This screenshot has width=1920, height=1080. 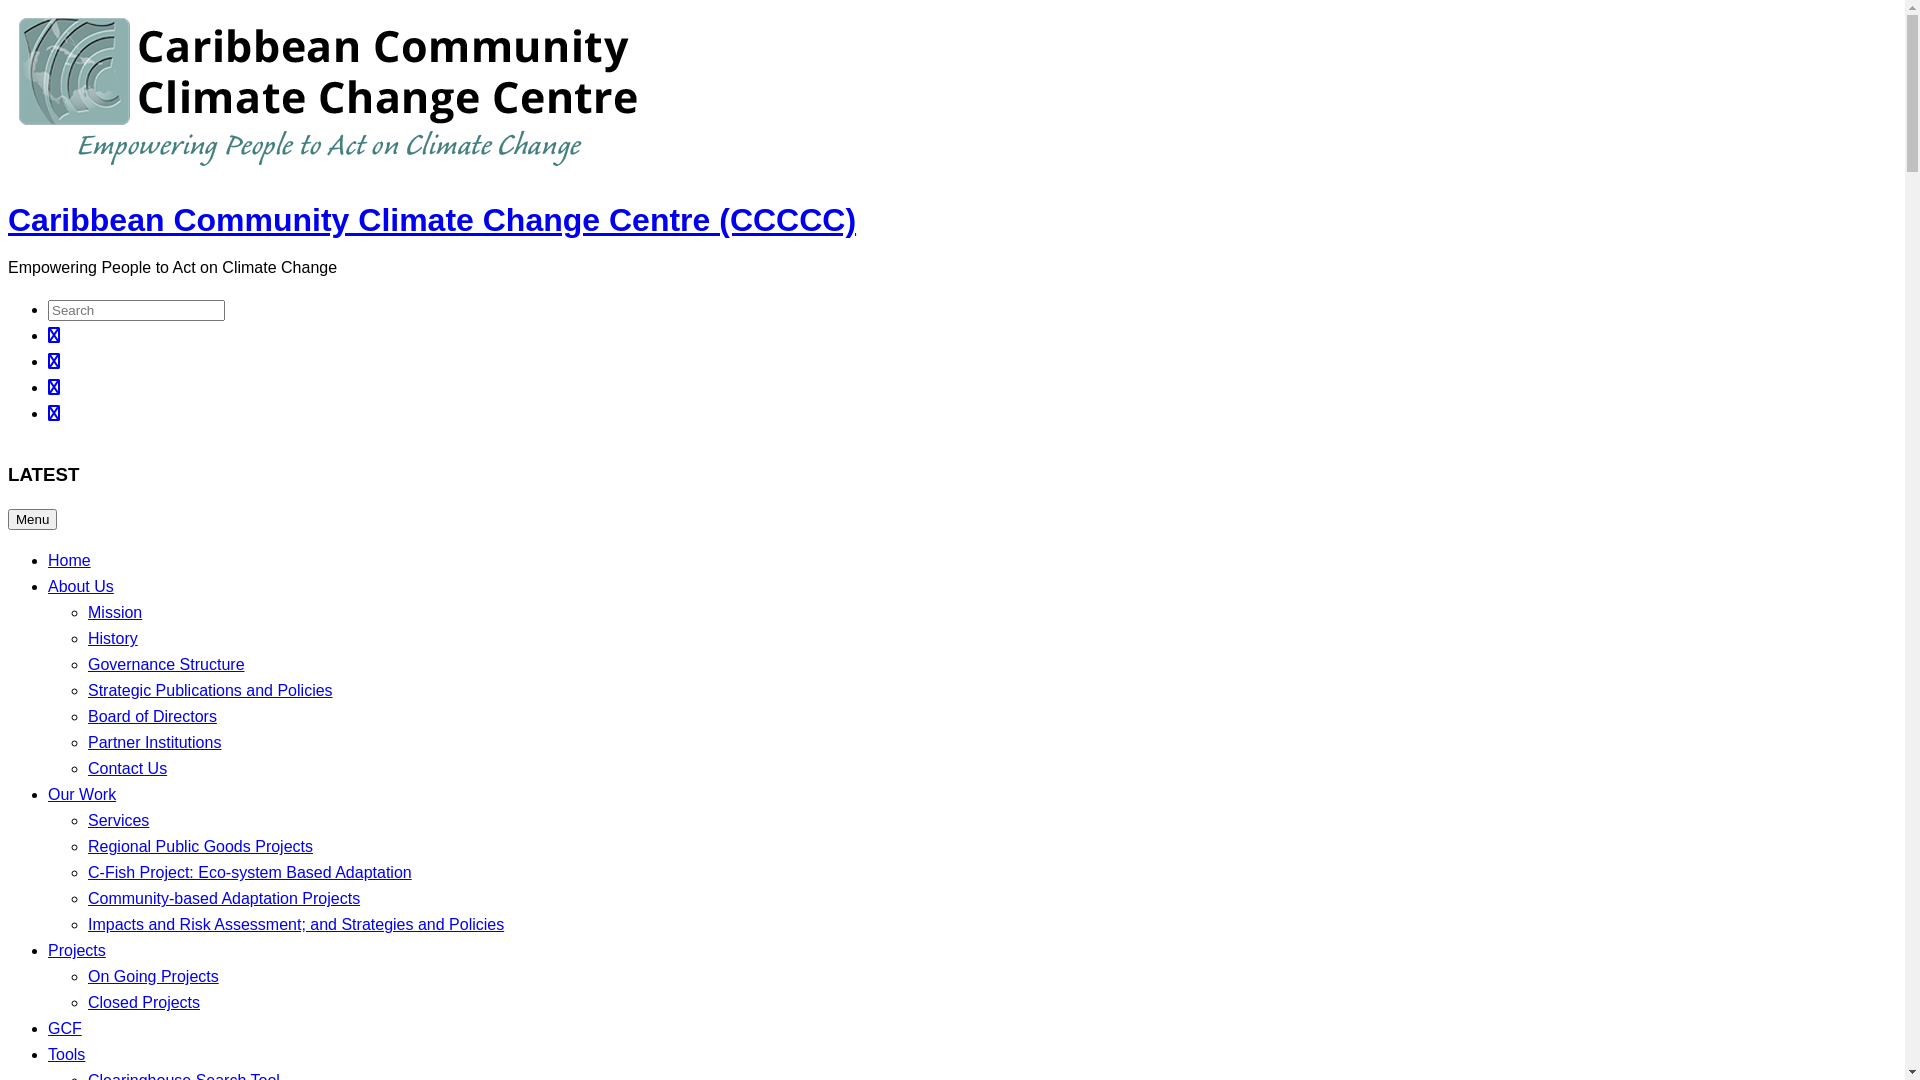 What do you see at coordinates (224, 898) in the screenshot?
I see `Community-based Adaptation Projects` at bounding box center [224, 898].